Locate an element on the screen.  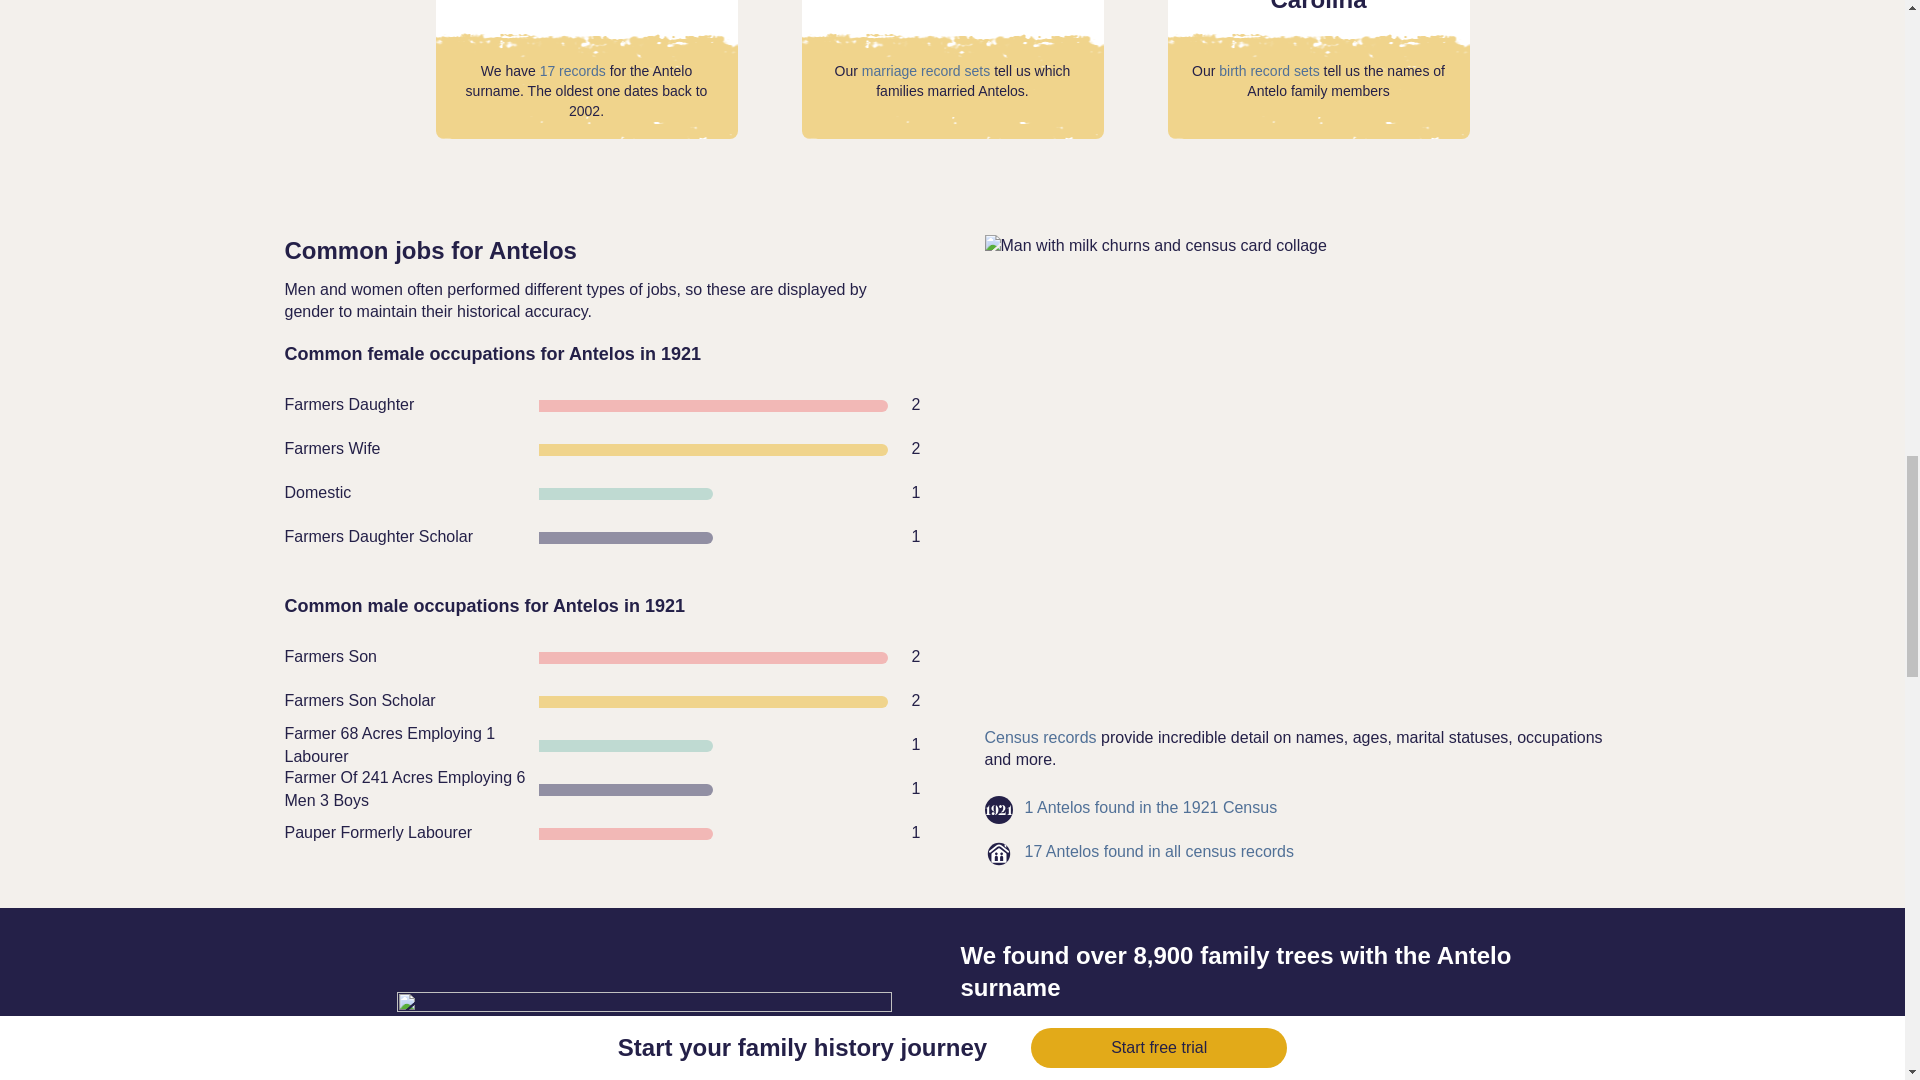
1 Antelos found in the 1921 Census is located at coordinates (1150, 807).